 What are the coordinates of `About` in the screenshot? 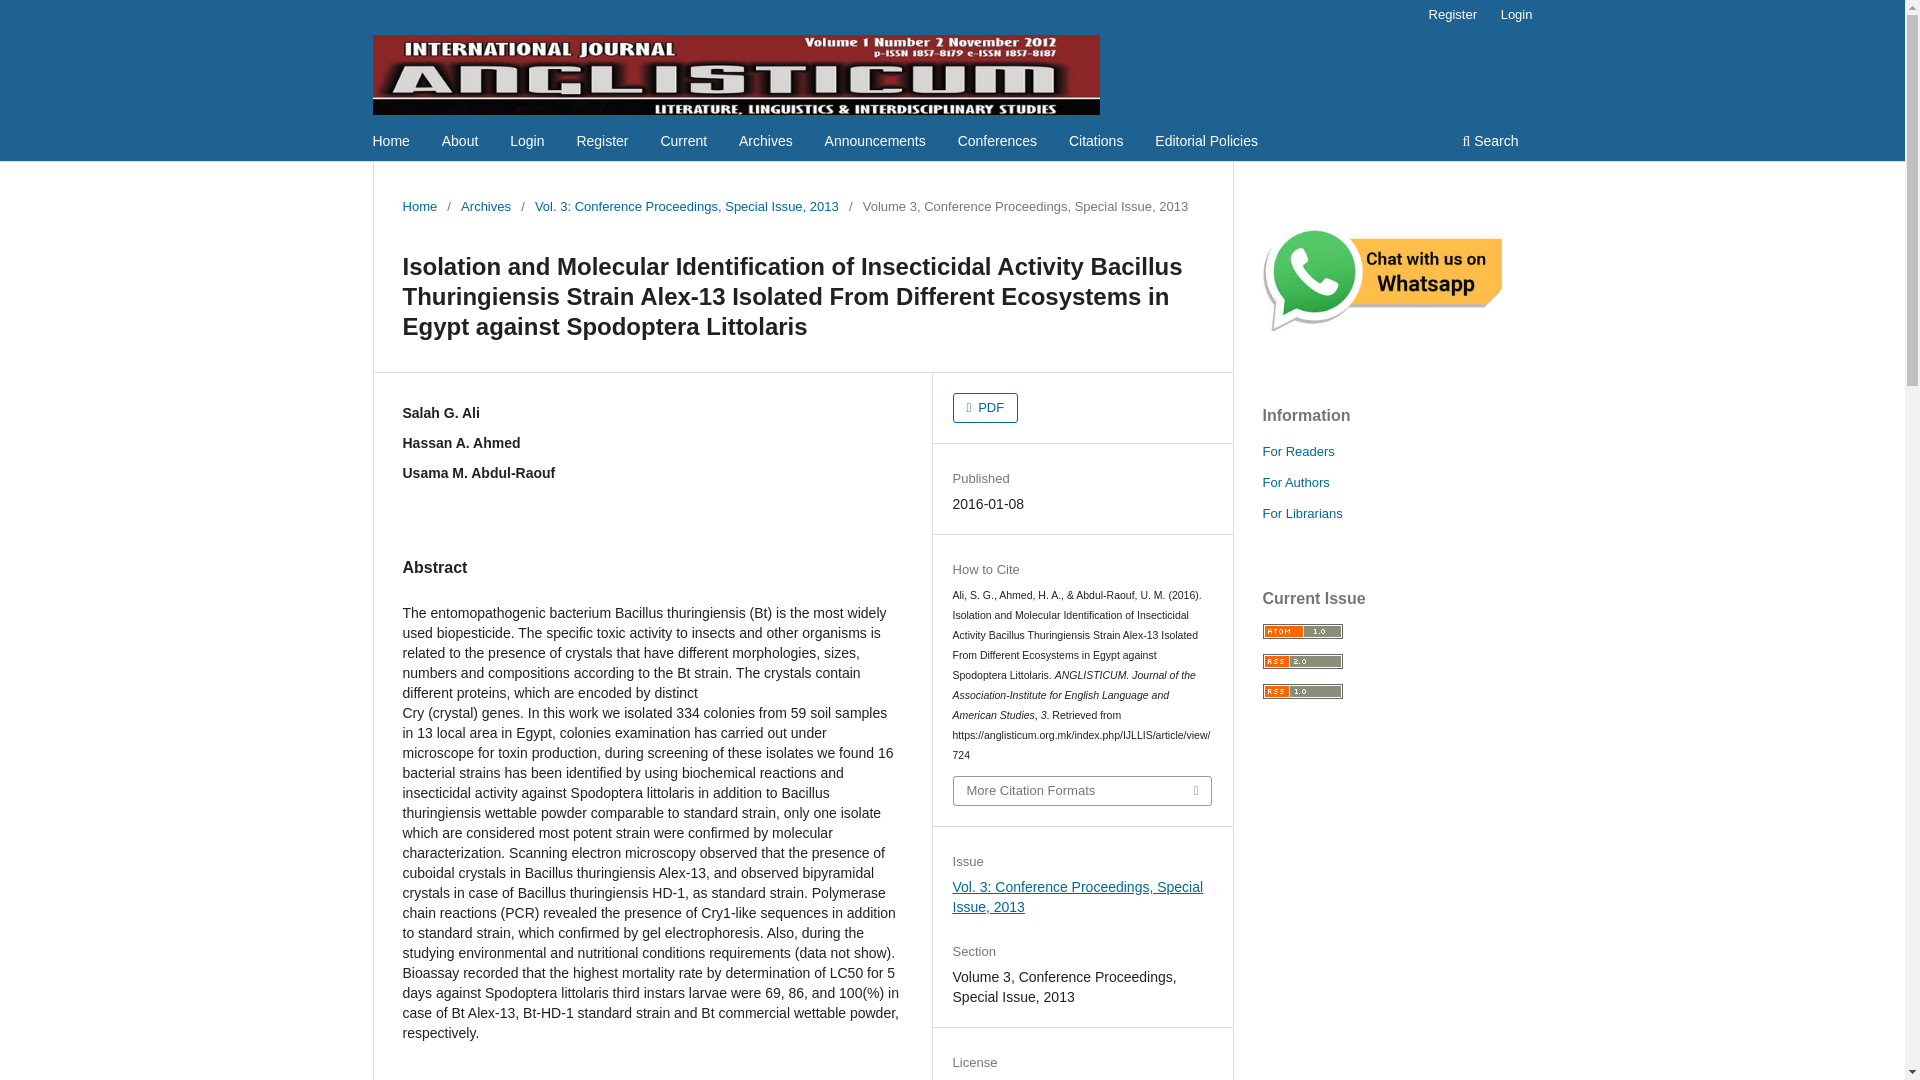 It's located at (460, 143).